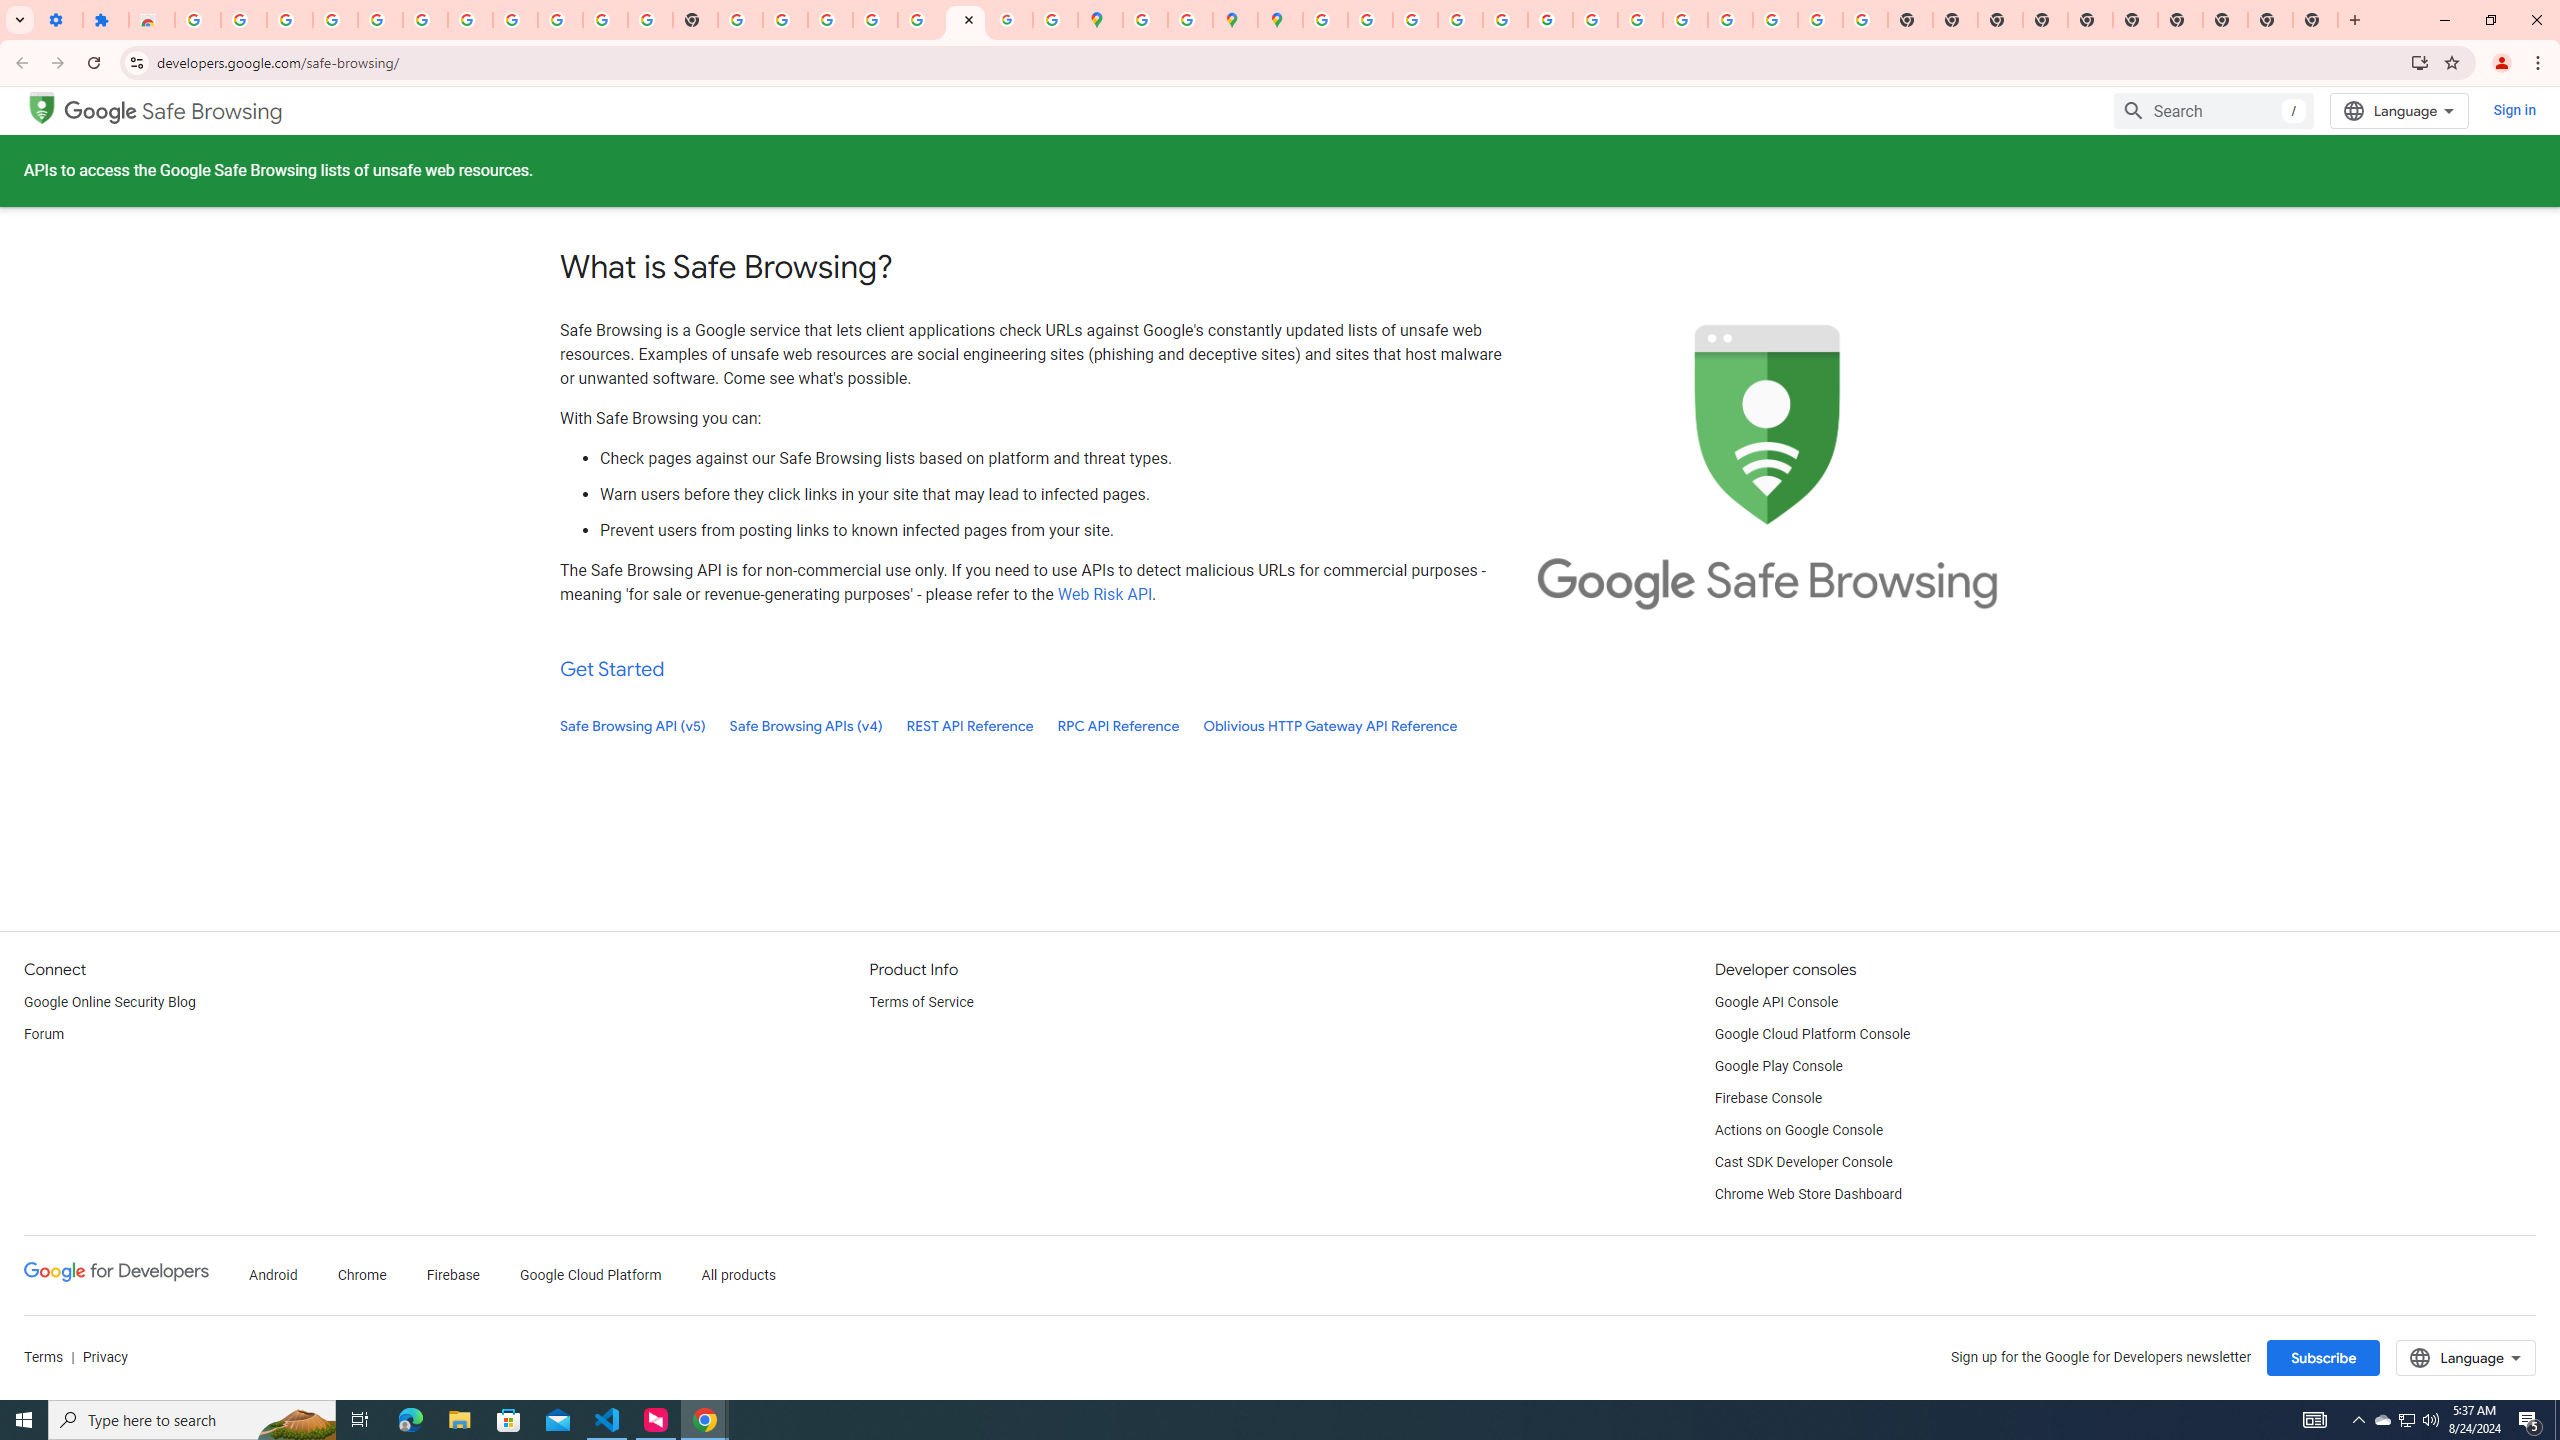 Image resolution: width=2560 pixels, height=1440 pixels. Describe the element at coordinates (1415, 20) in the screenshot. I see `Privacy Help Center - Policies Help` at that location.